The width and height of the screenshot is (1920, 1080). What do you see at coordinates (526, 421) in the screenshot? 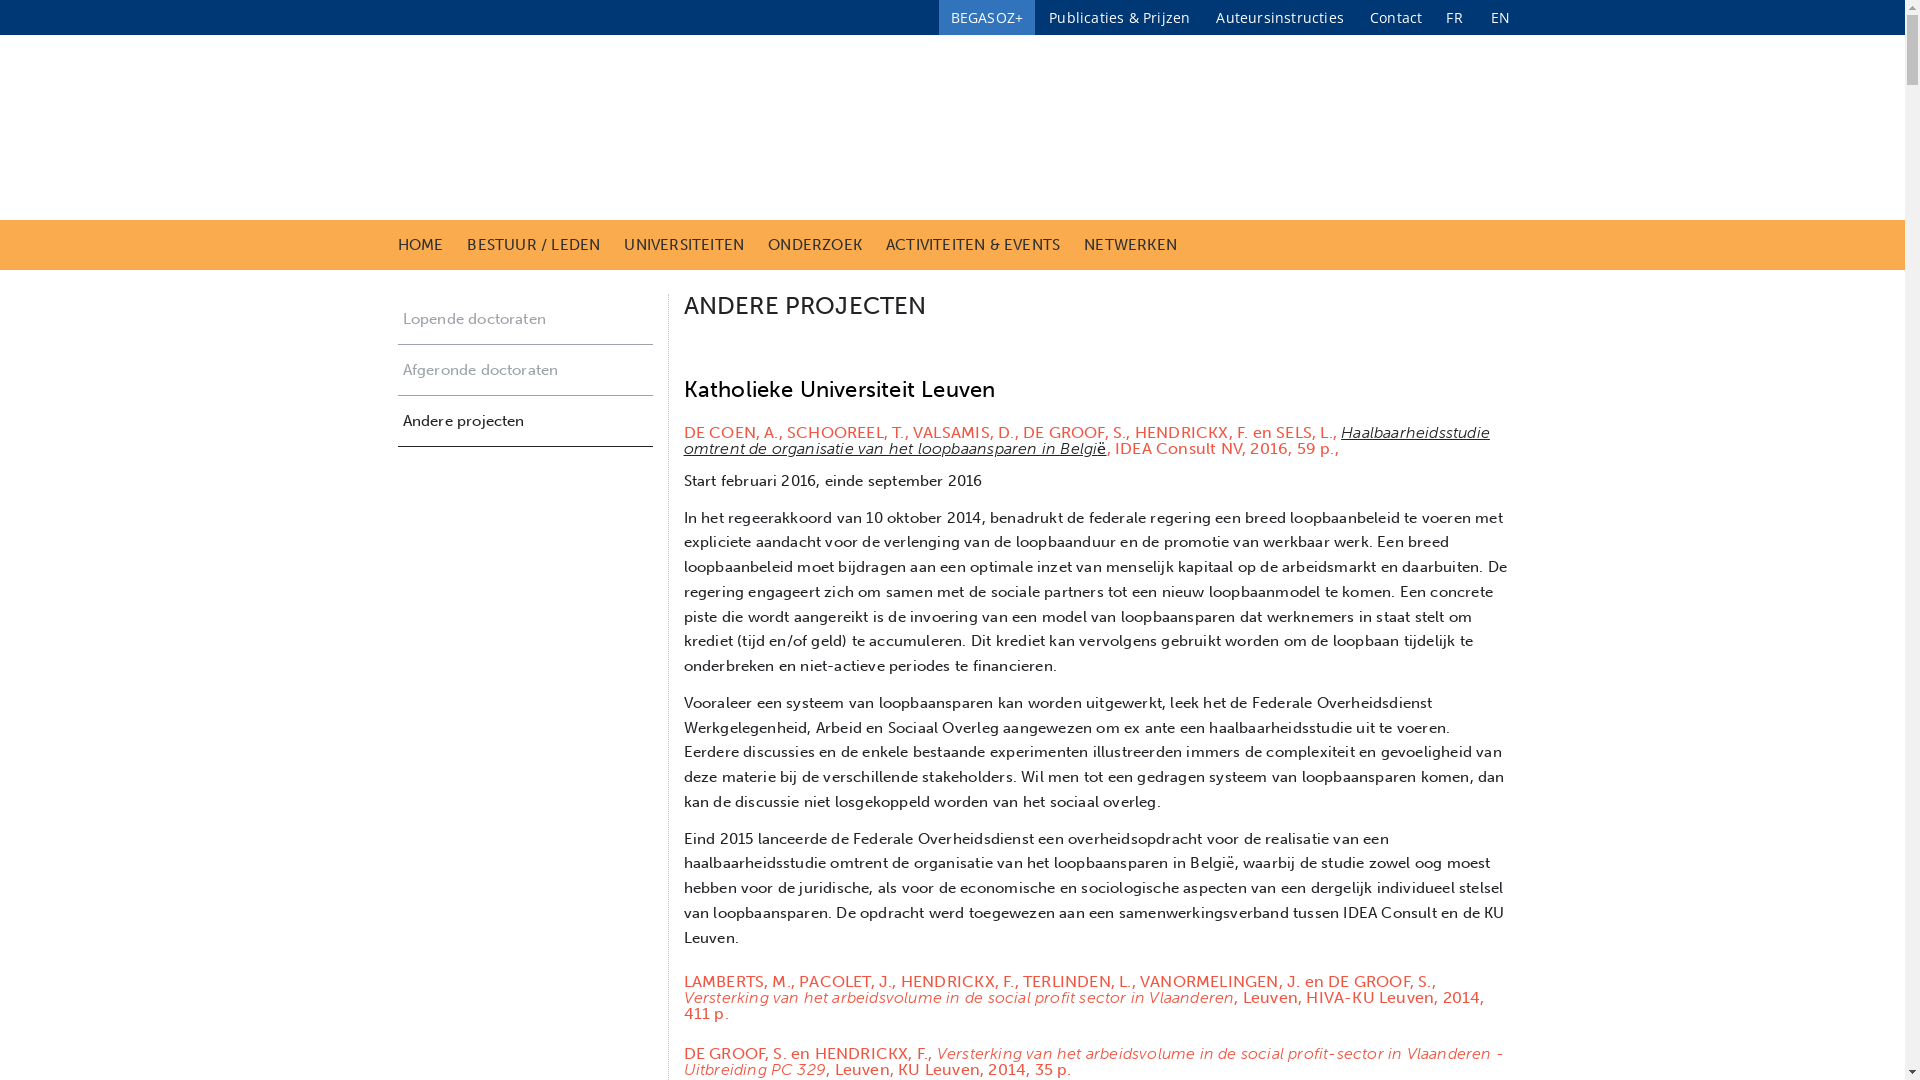
I see `Andere projecten` at bounding box center [526, 421].